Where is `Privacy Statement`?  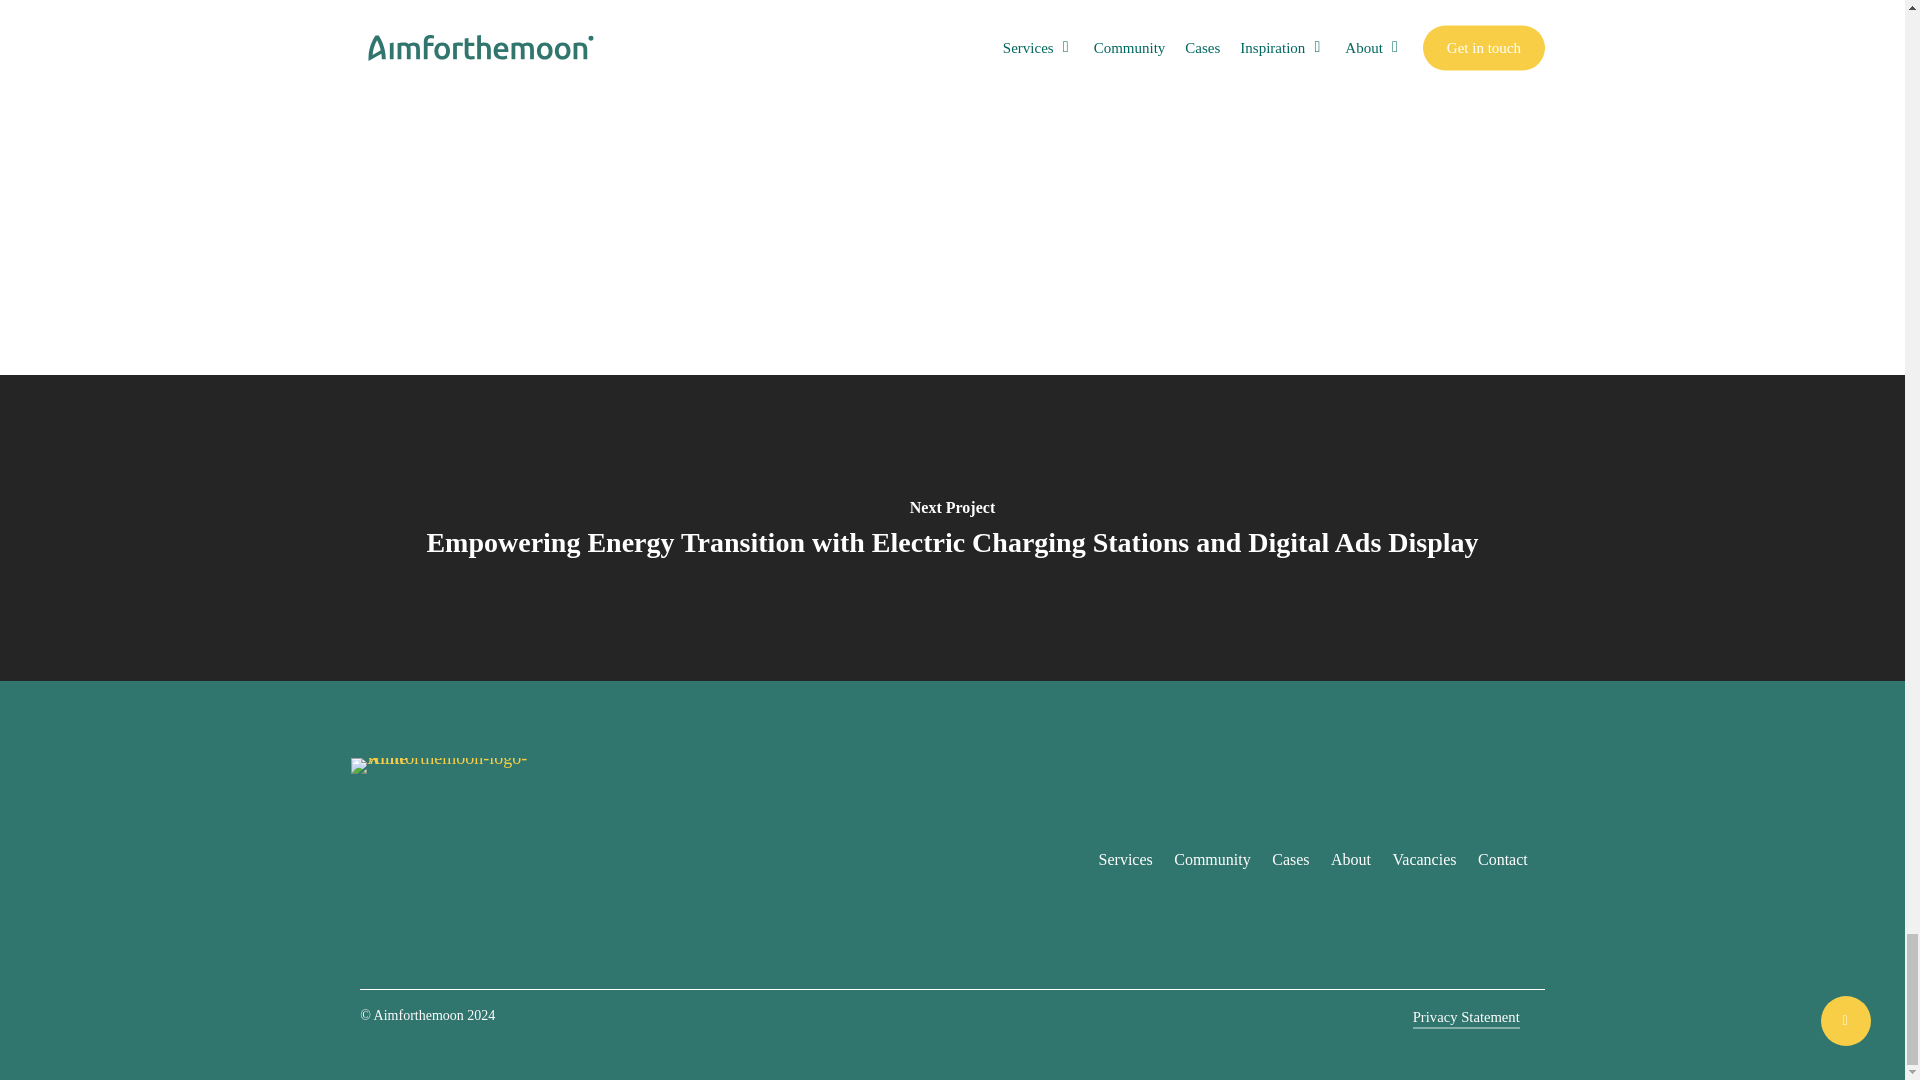 Privacy Statement is located at coordinates (1466, 1018).